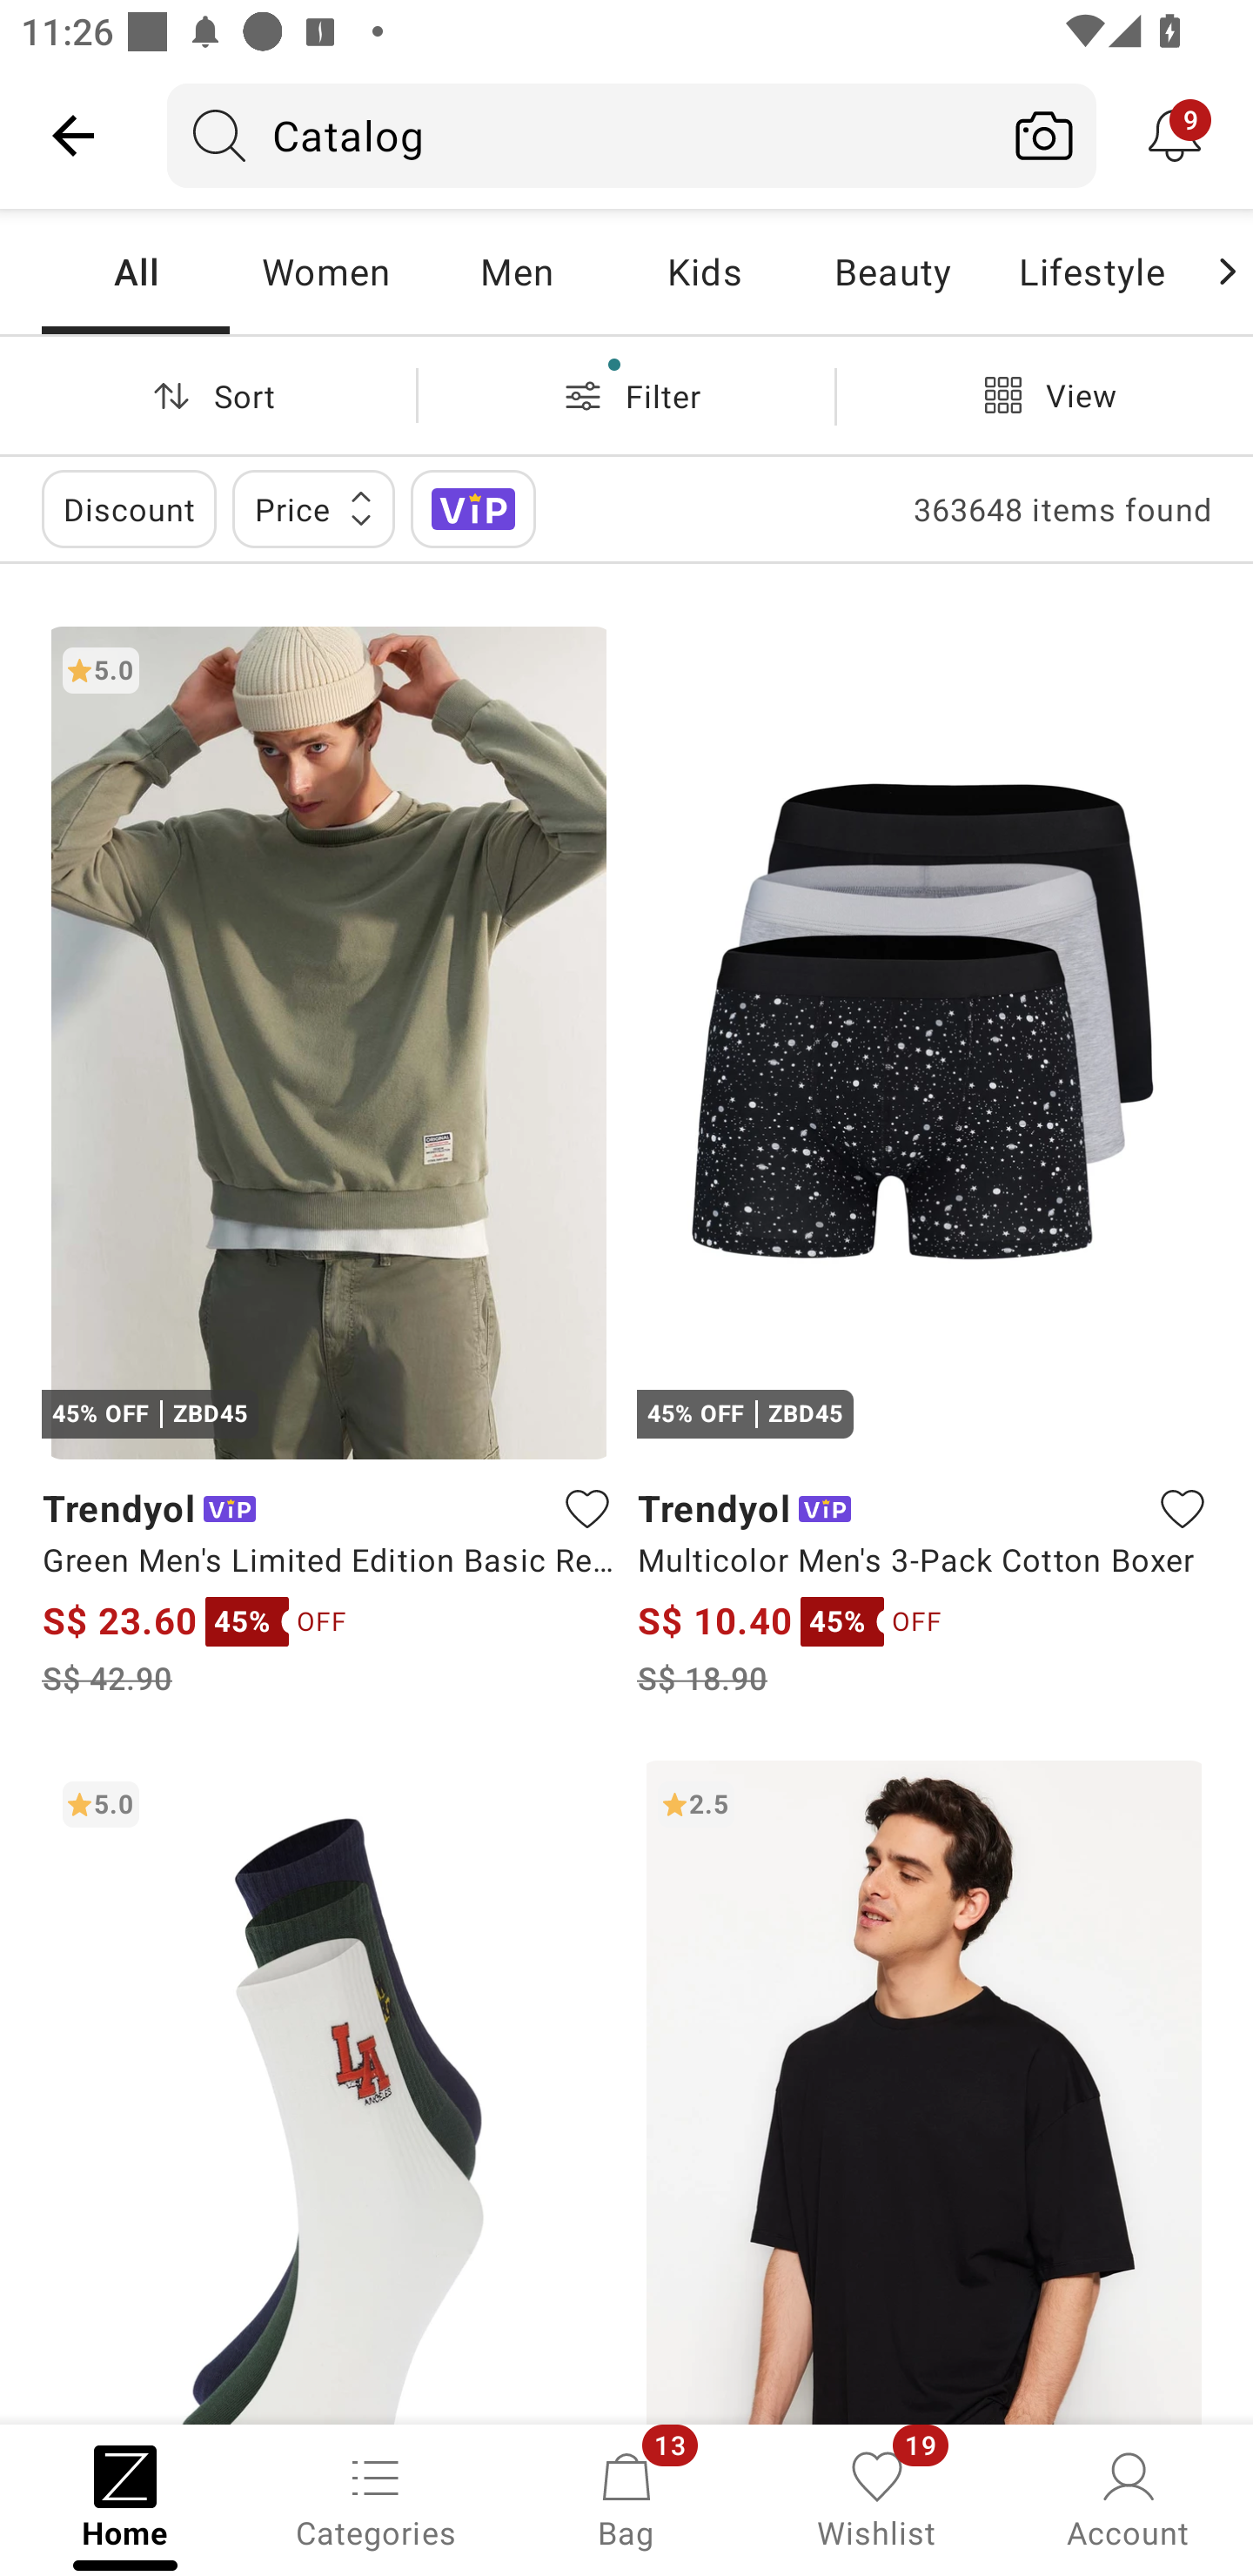 Image resolution: width=1253 pixels, height=2576 pixels. Describe the element at coordinates (1128, 2498) in the screenshot. I see `Account` at that location.